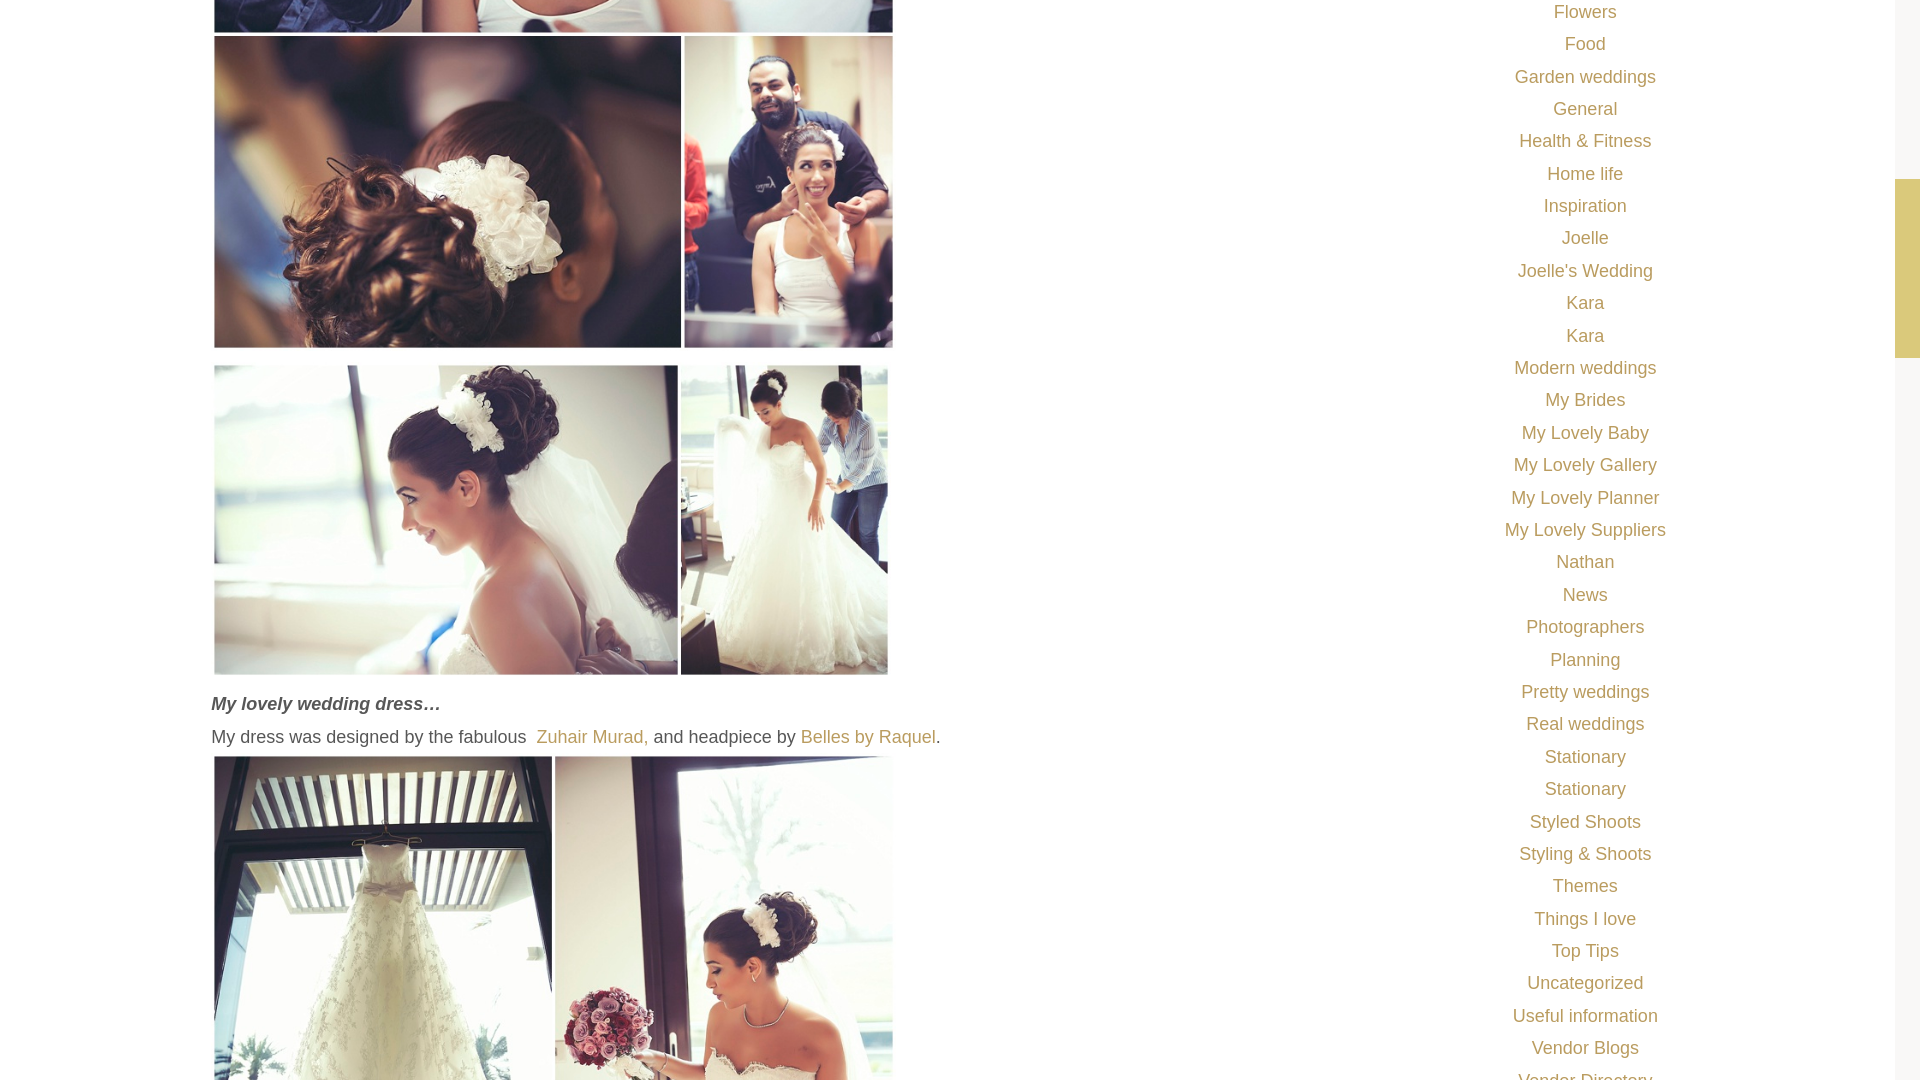  I want to click on Belles by Raquel, so click(868, 736).